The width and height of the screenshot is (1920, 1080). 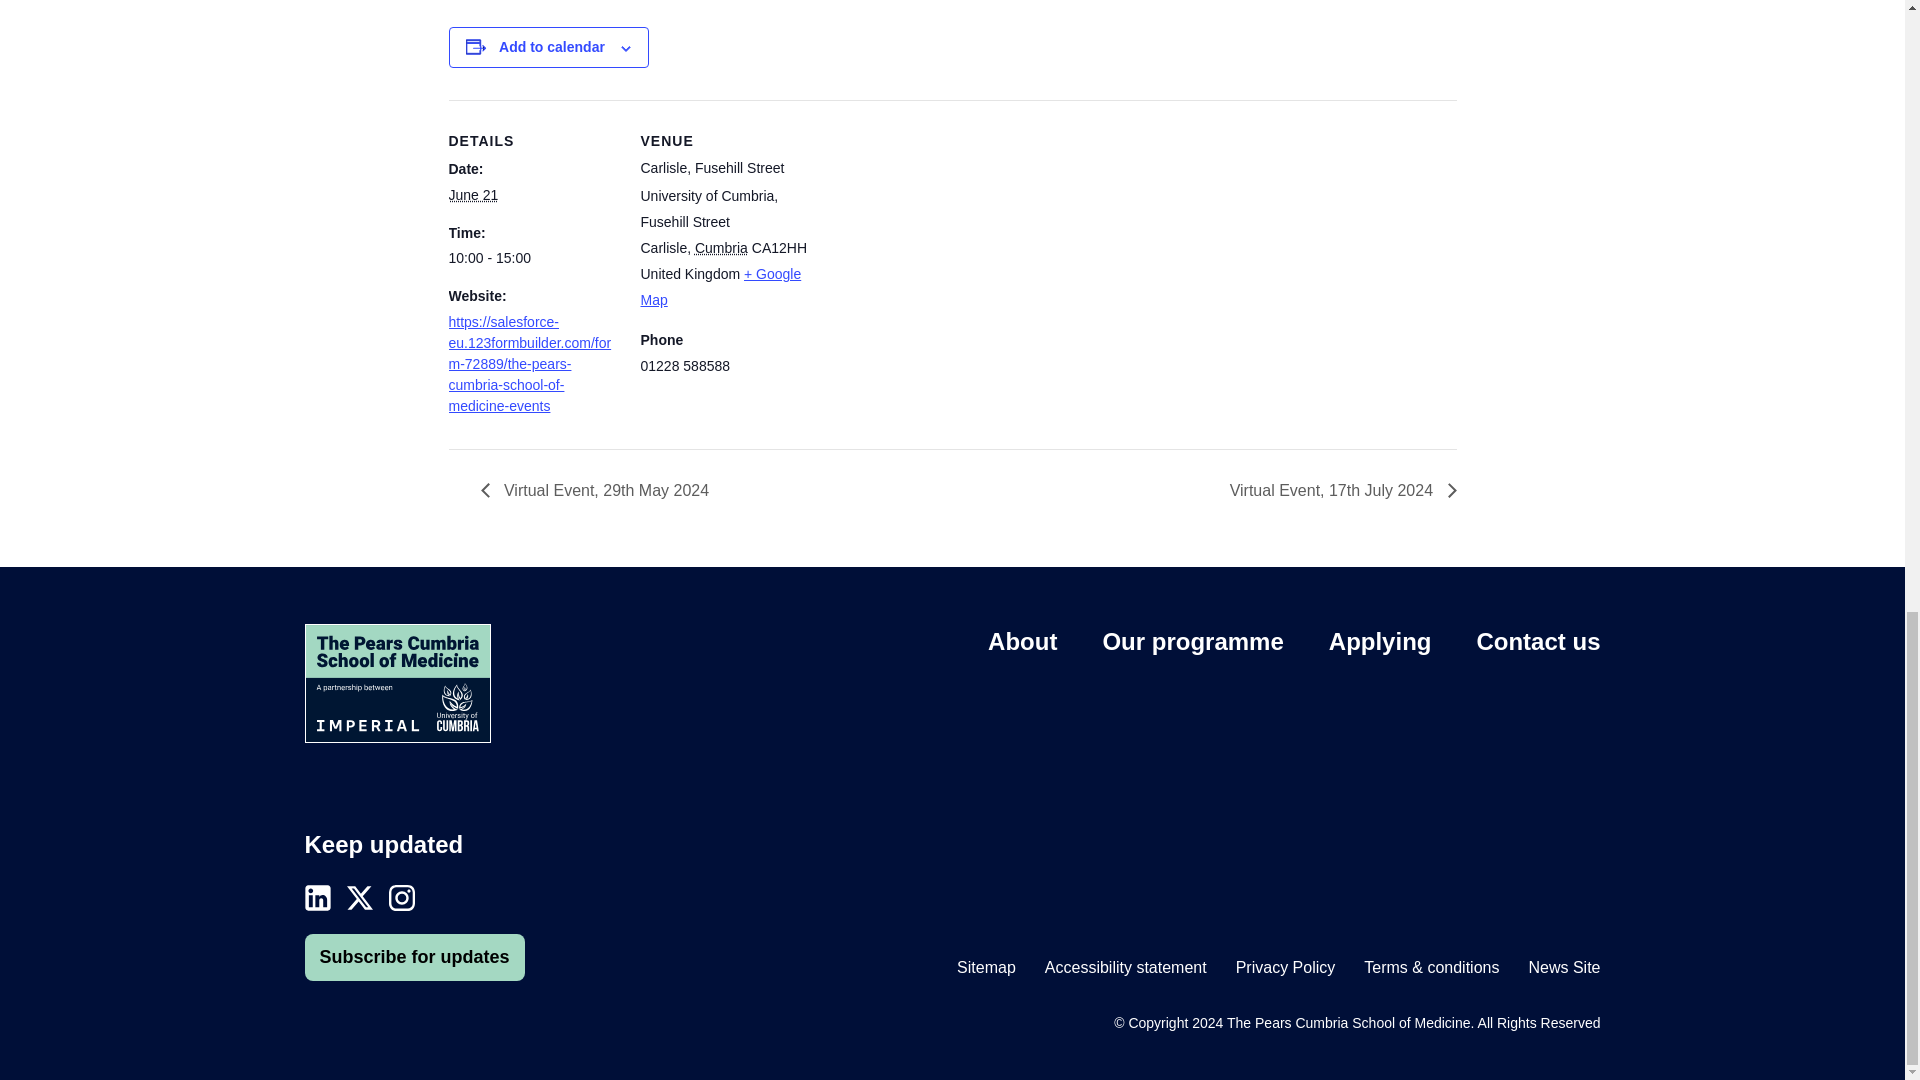 What do you see at coordinates (1022, 640) in the screenshot?
I see `About` at bounding box center [1022, 640].